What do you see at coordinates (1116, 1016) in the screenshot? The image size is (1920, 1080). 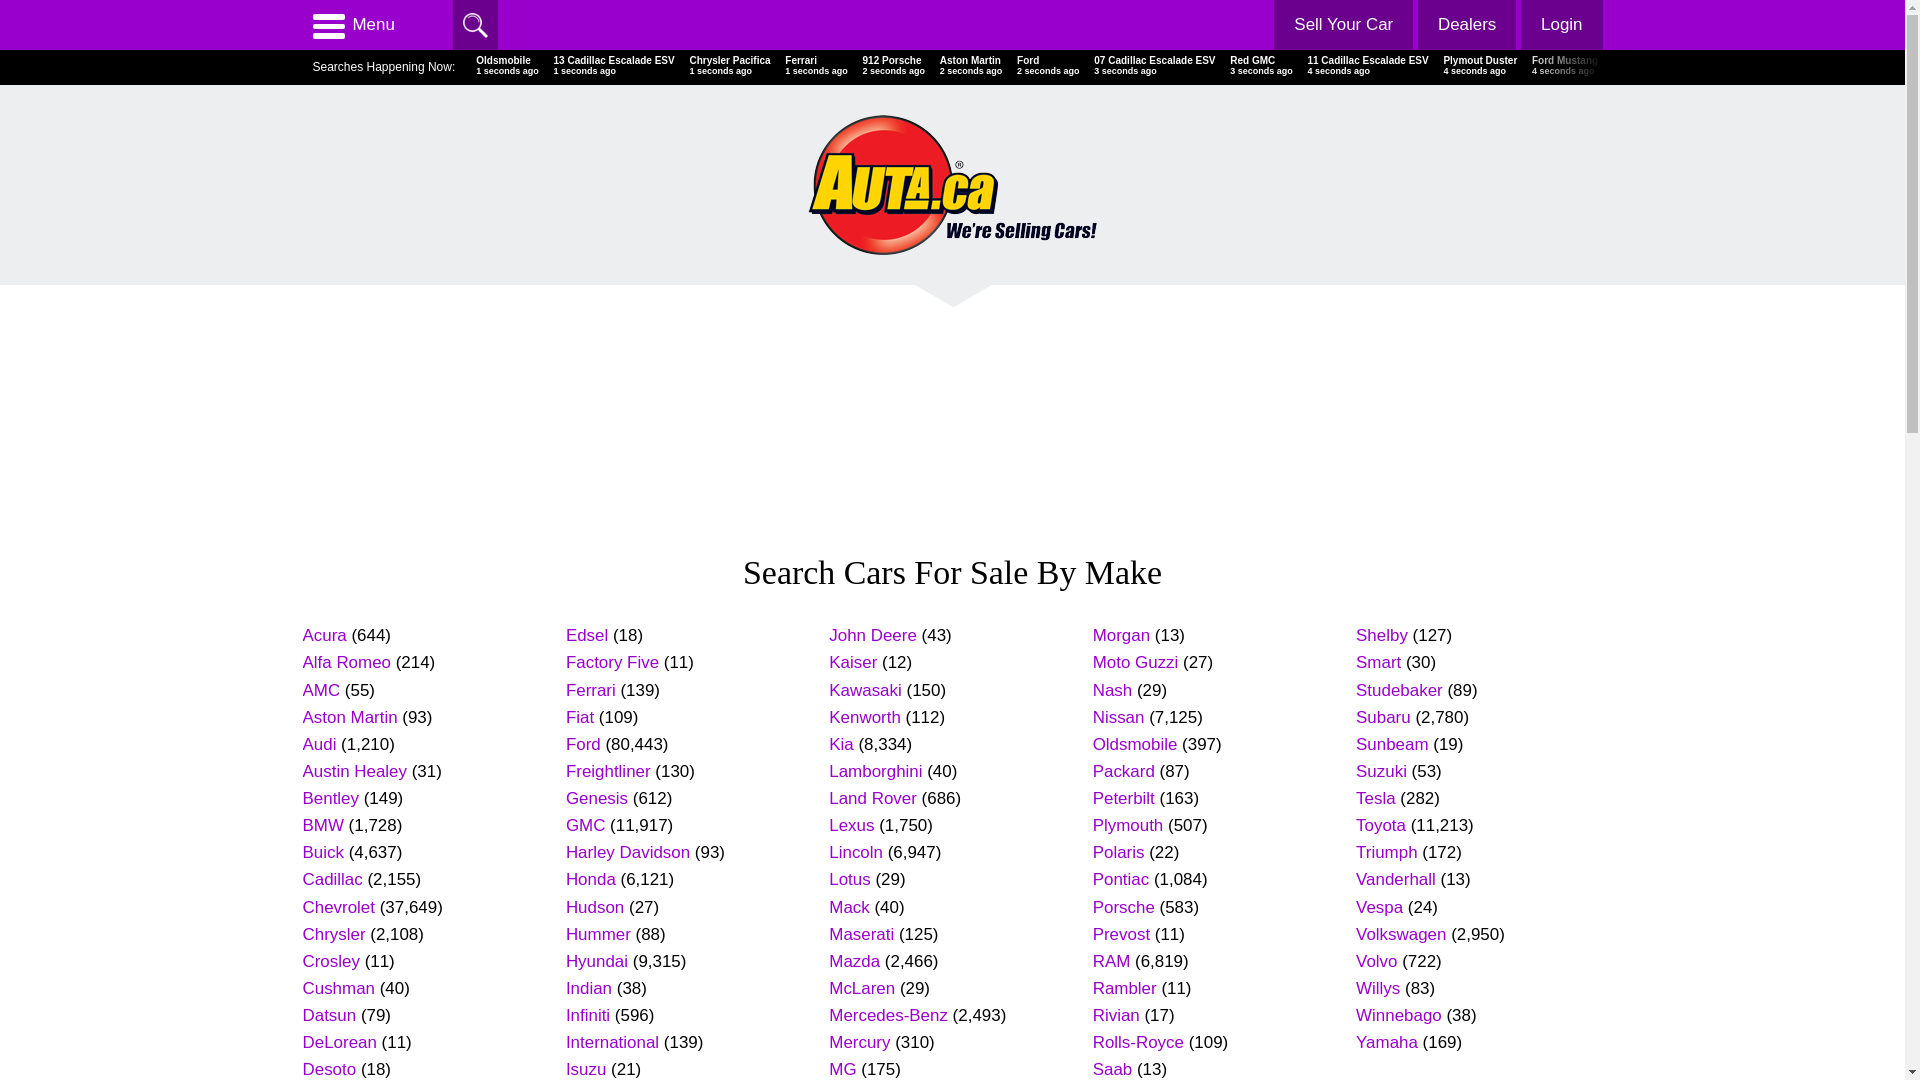 I see `Rivian` at bounding box center [1116, 1016].